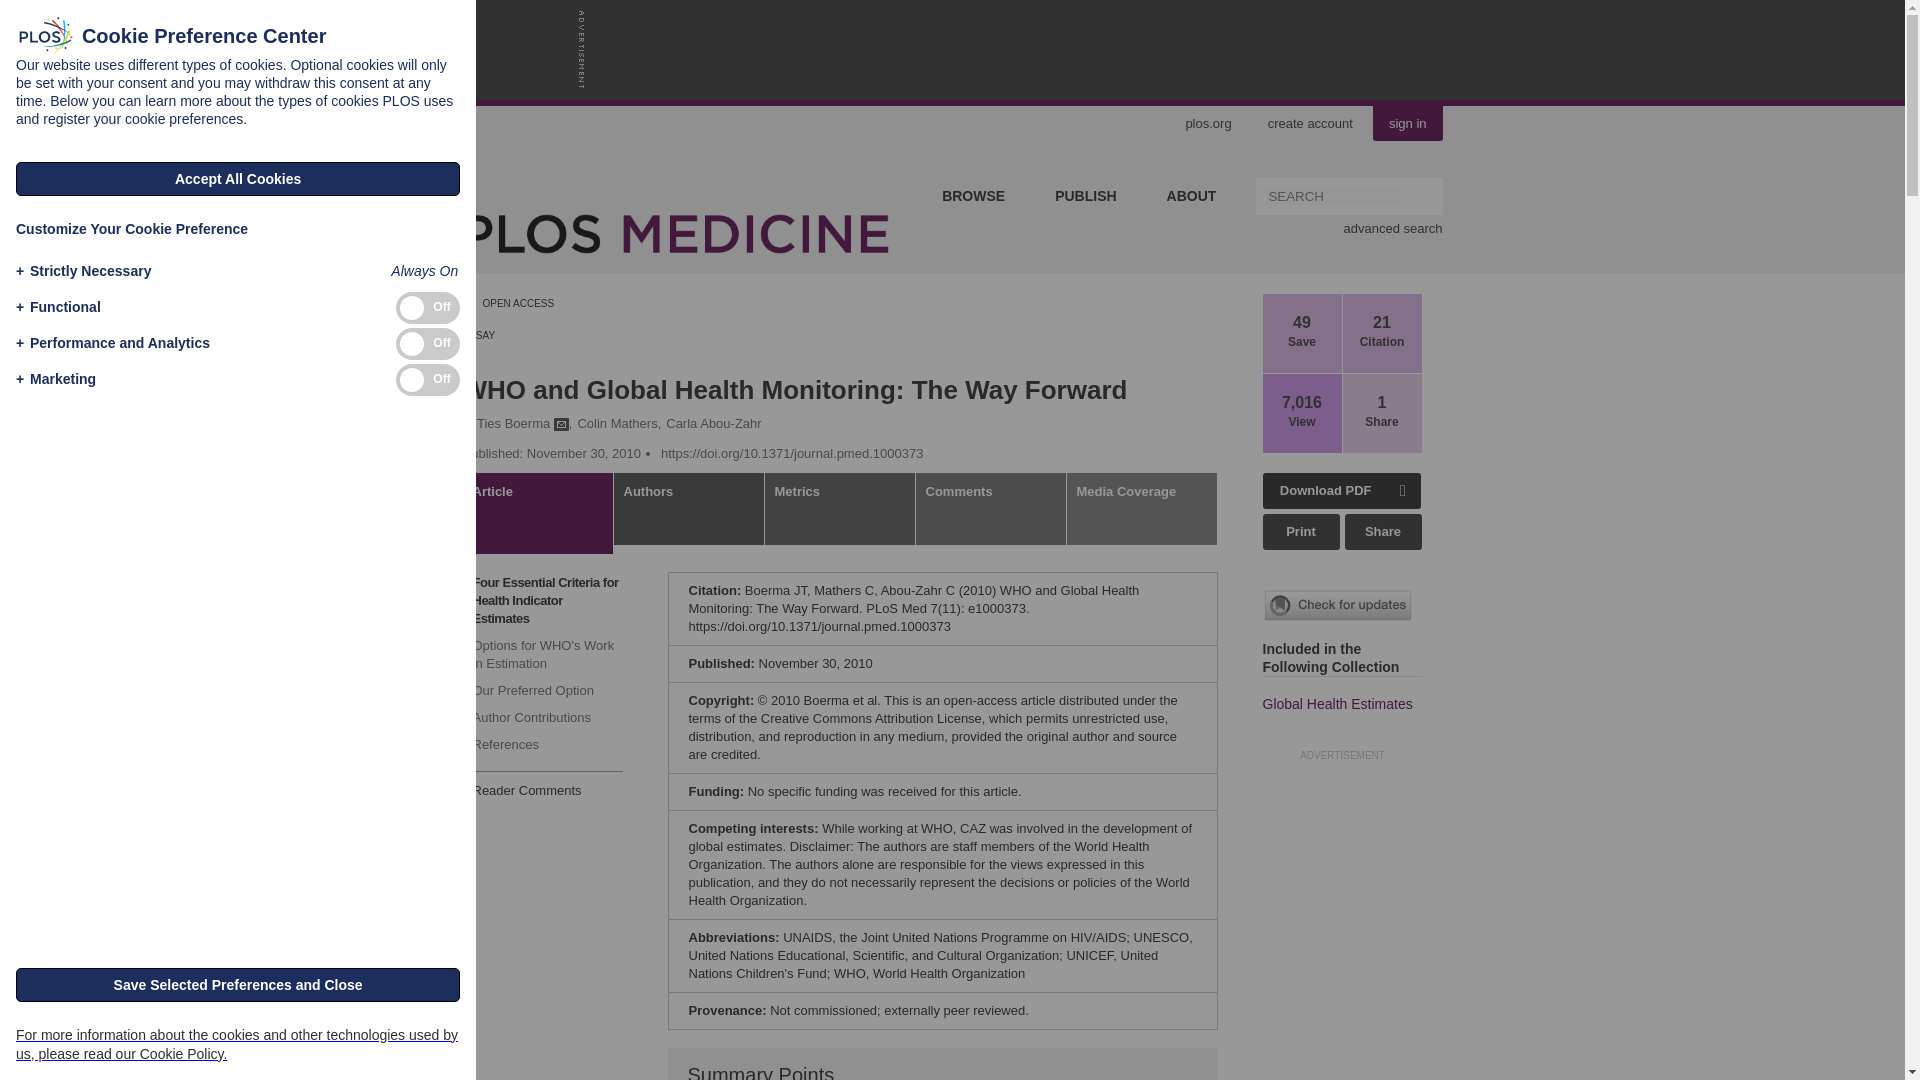 The image size is (1920, 1080). I want to click on Comments, so click(991, 509).